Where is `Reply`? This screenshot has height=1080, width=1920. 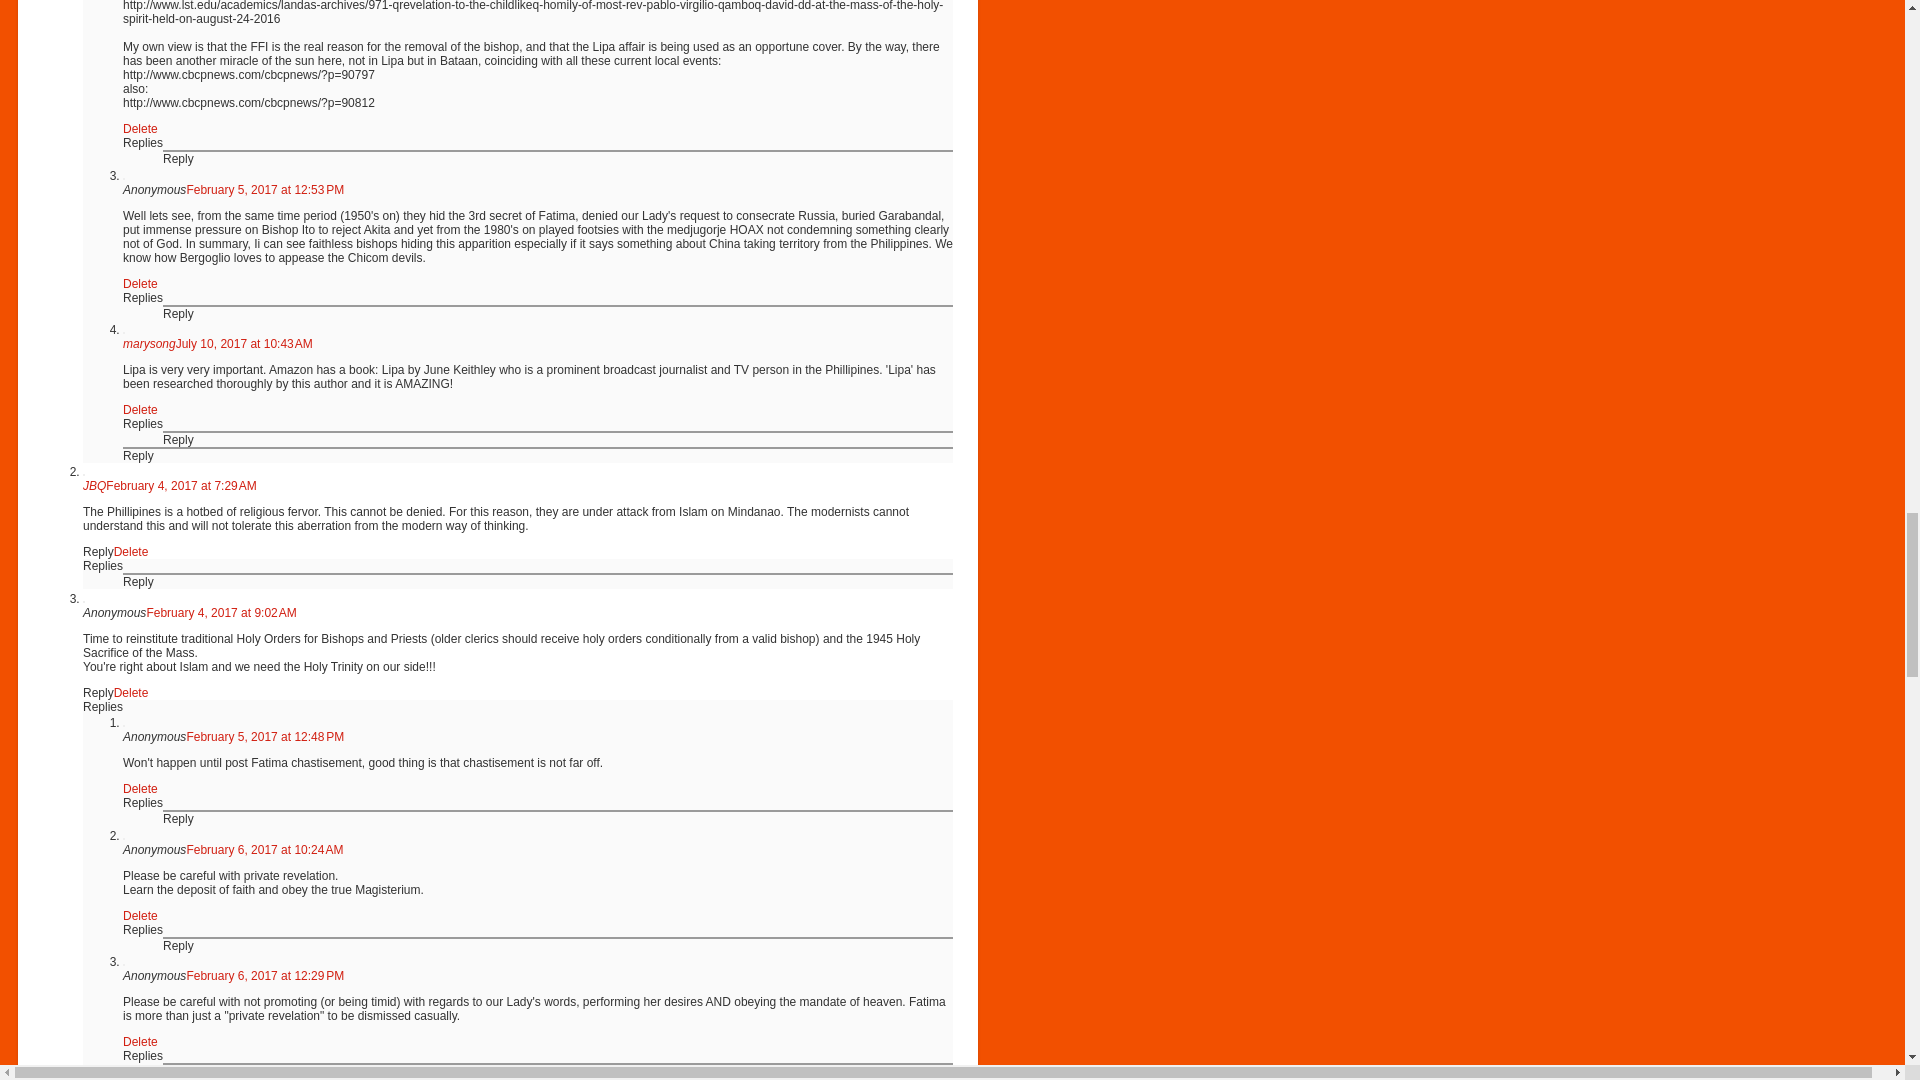 Reply is located at coordinates (178, 440).